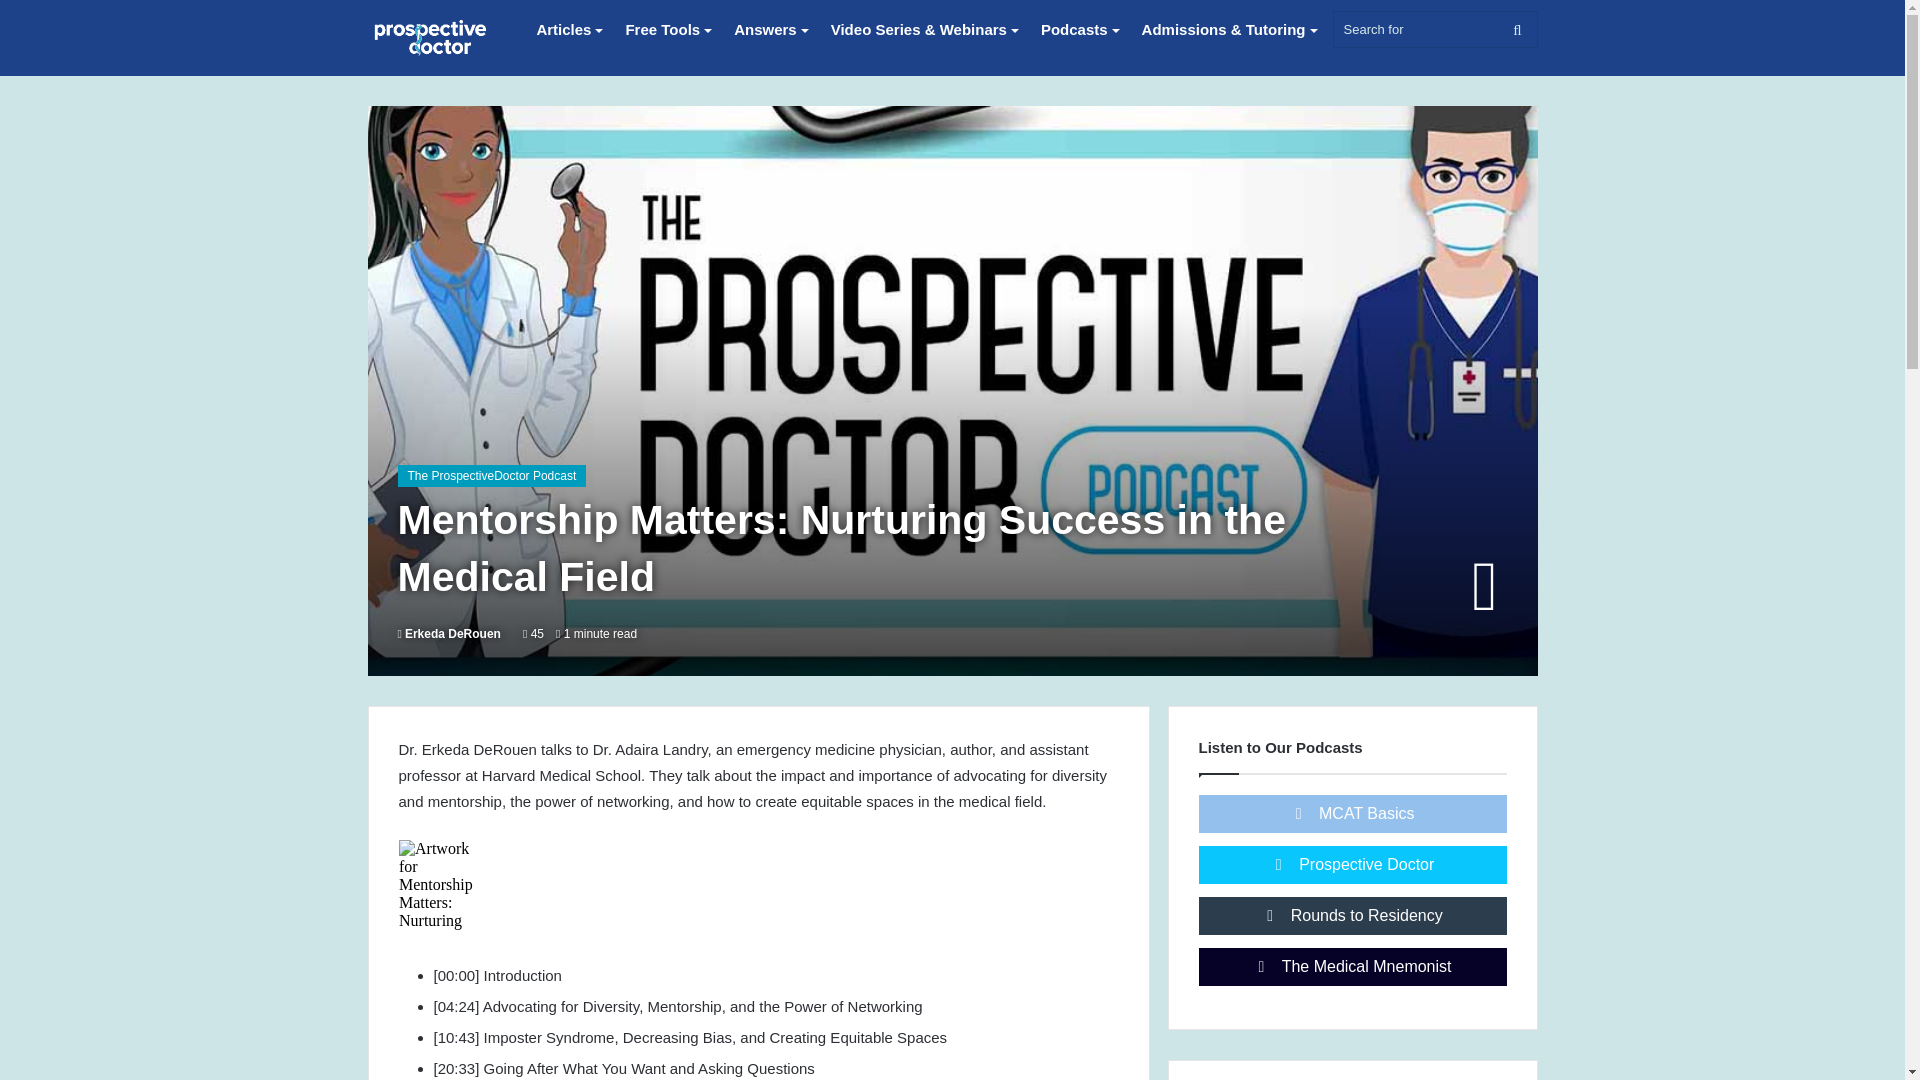 The height and width of the screenshot is (1080, 1920). Describe the element at coordinates (757, 884) in the screenshot. I see `Libsyn Player` at that location.